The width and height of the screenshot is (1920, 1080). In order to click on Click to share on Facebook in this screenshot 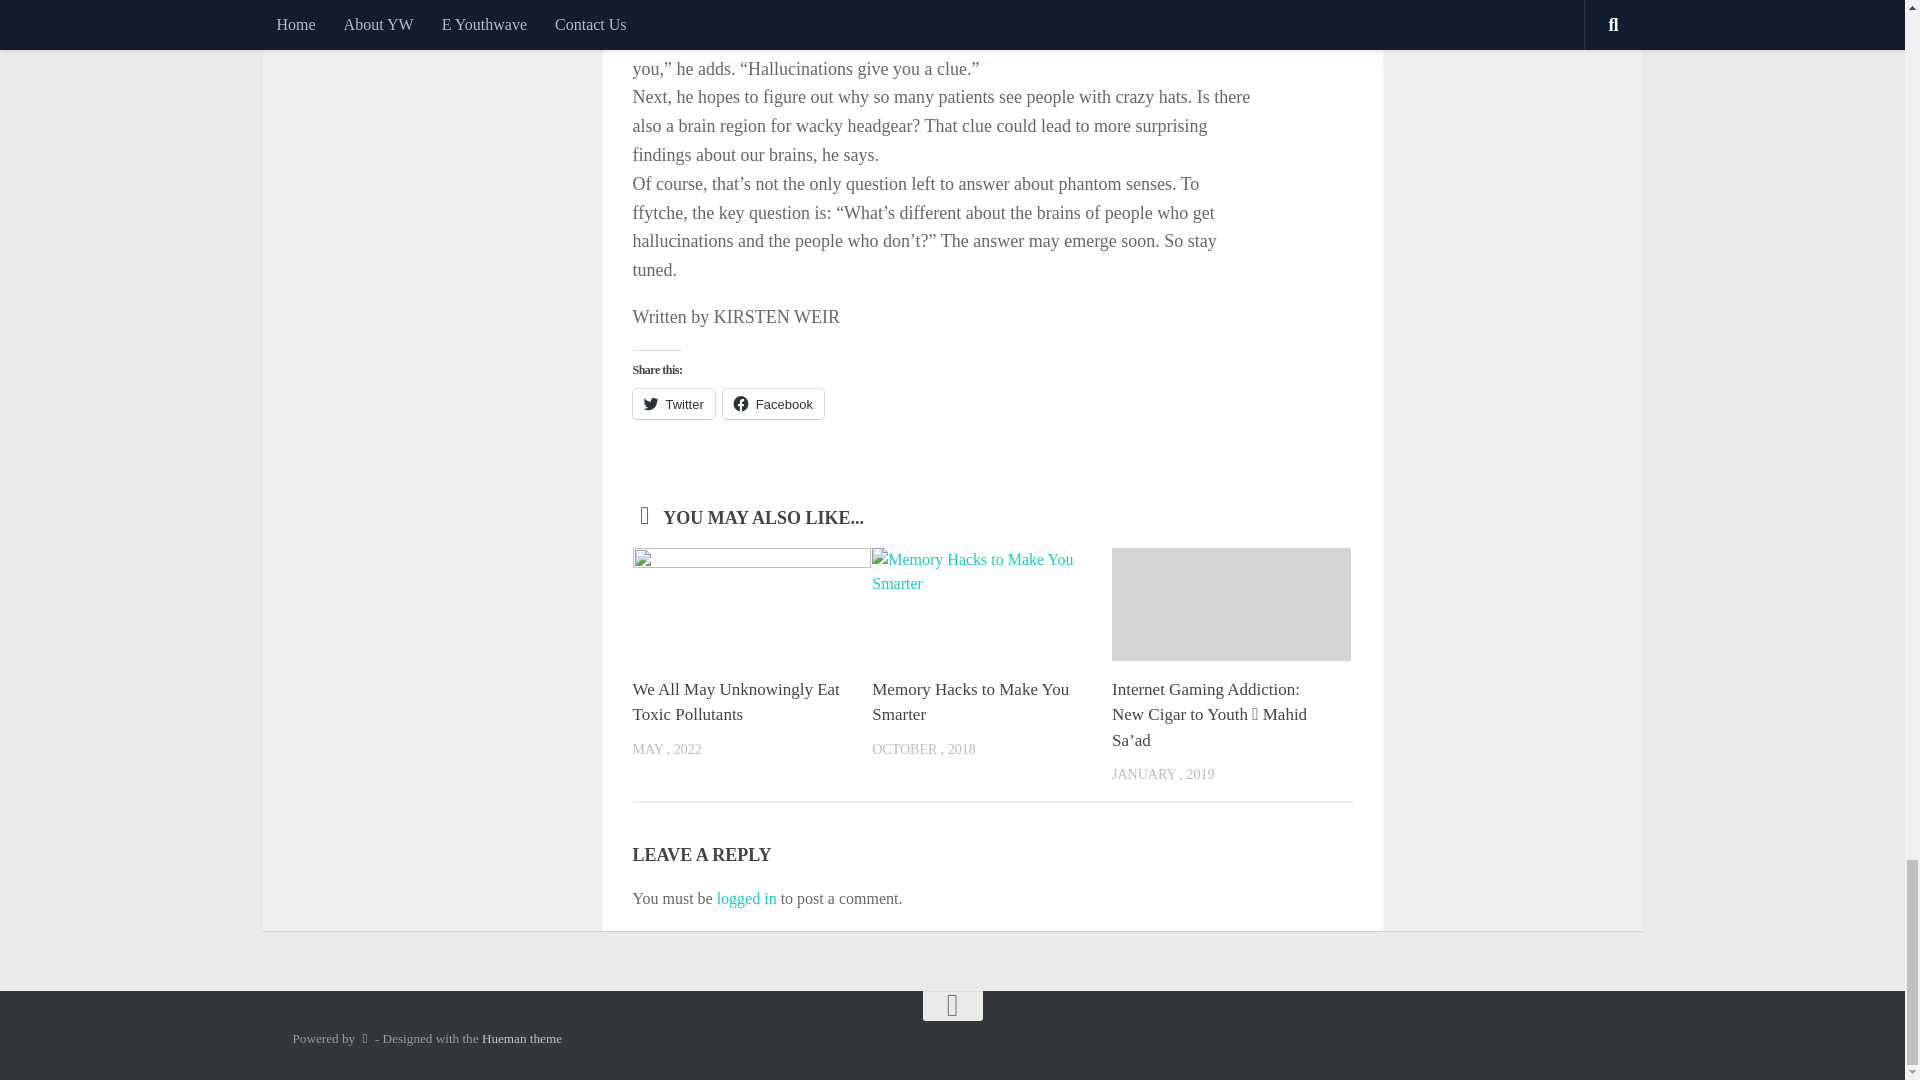, I will do `click(773, 404)`.